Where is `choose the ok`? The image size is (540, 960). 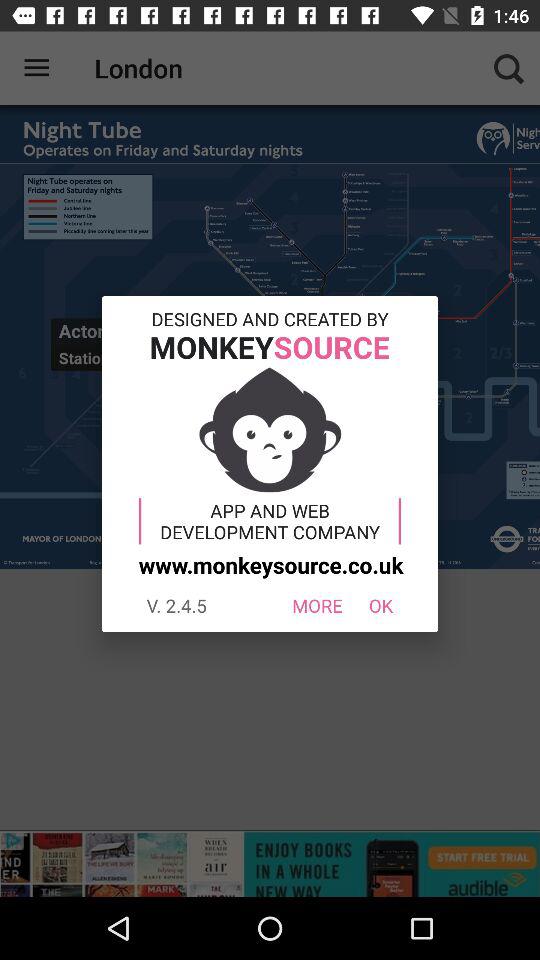 choose the ok is located at coordinates (380, 606).